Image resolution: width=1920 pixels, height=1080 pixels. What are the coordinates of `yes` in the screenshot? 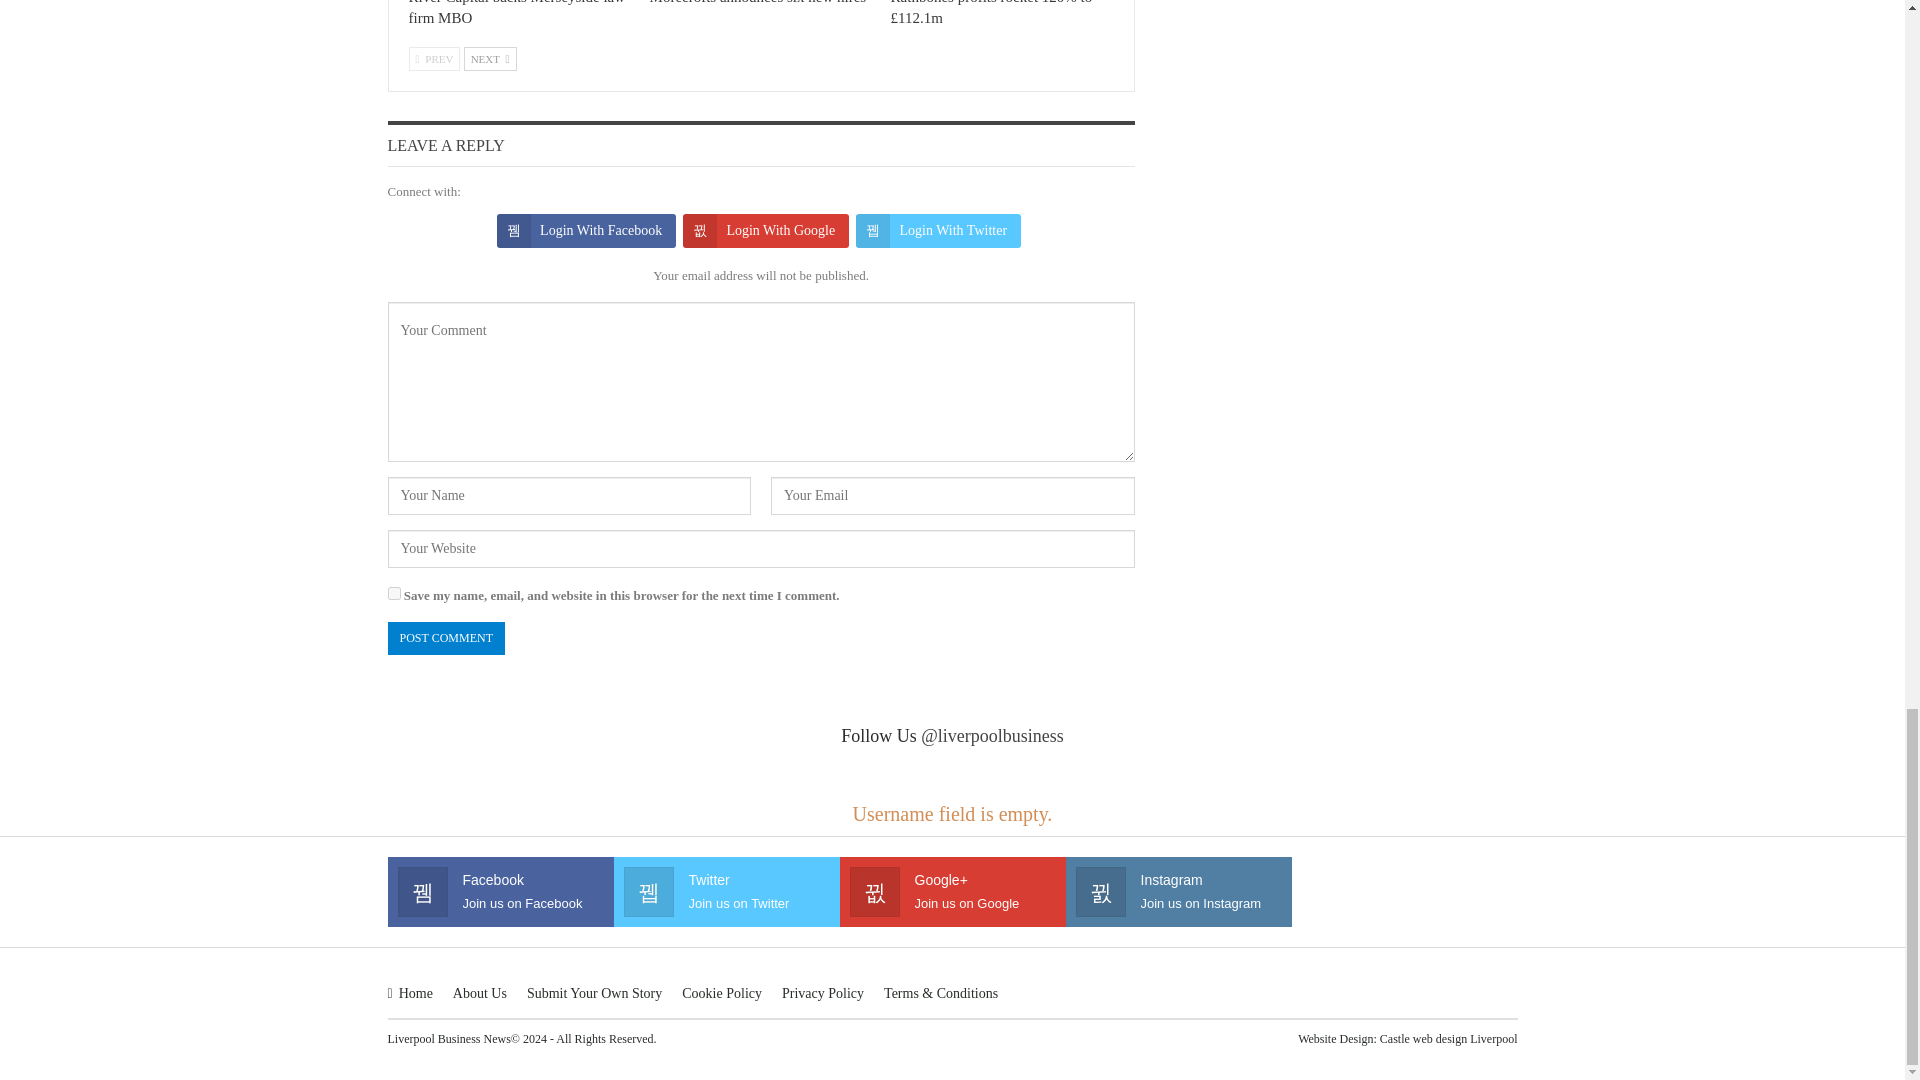 It's located at (394, 594).